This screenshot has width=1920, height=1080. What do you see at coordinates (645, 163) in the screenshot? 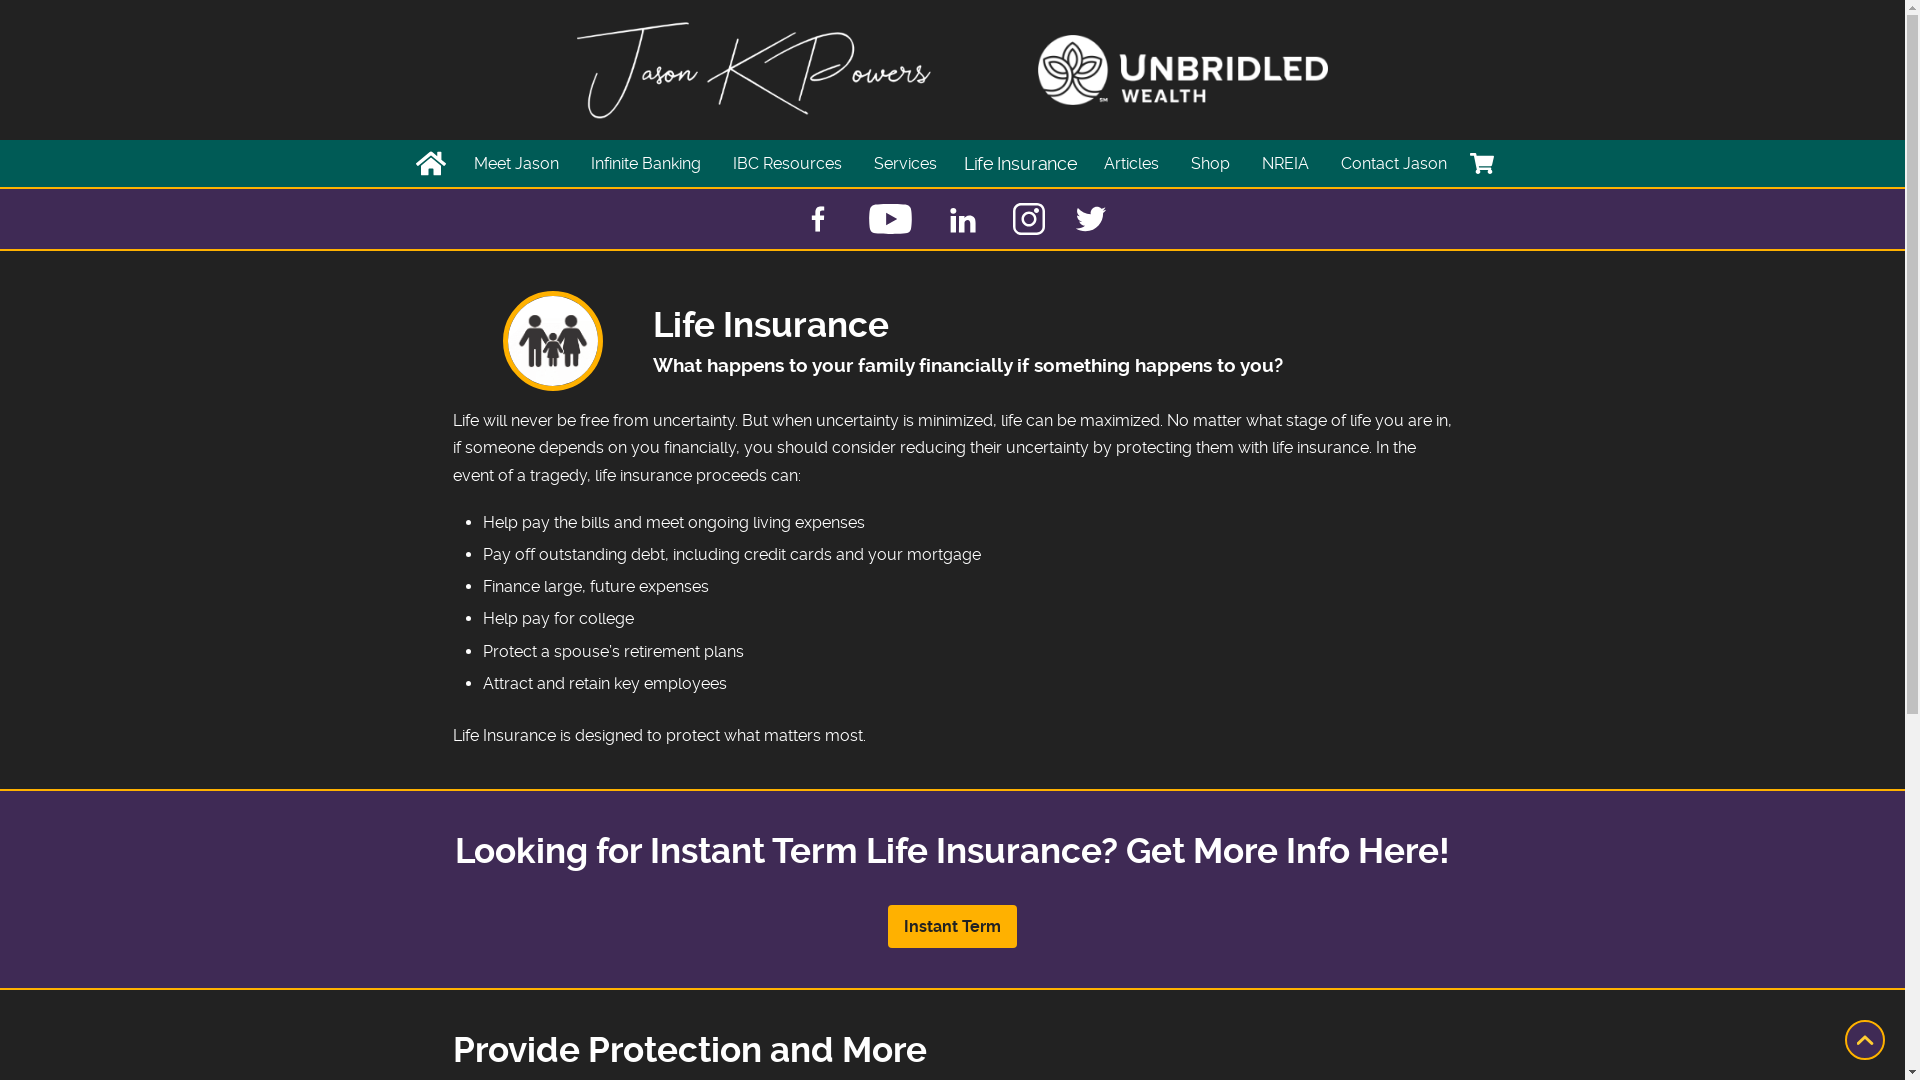
I see `Infinite Banking` at bounding box center [645, 163].